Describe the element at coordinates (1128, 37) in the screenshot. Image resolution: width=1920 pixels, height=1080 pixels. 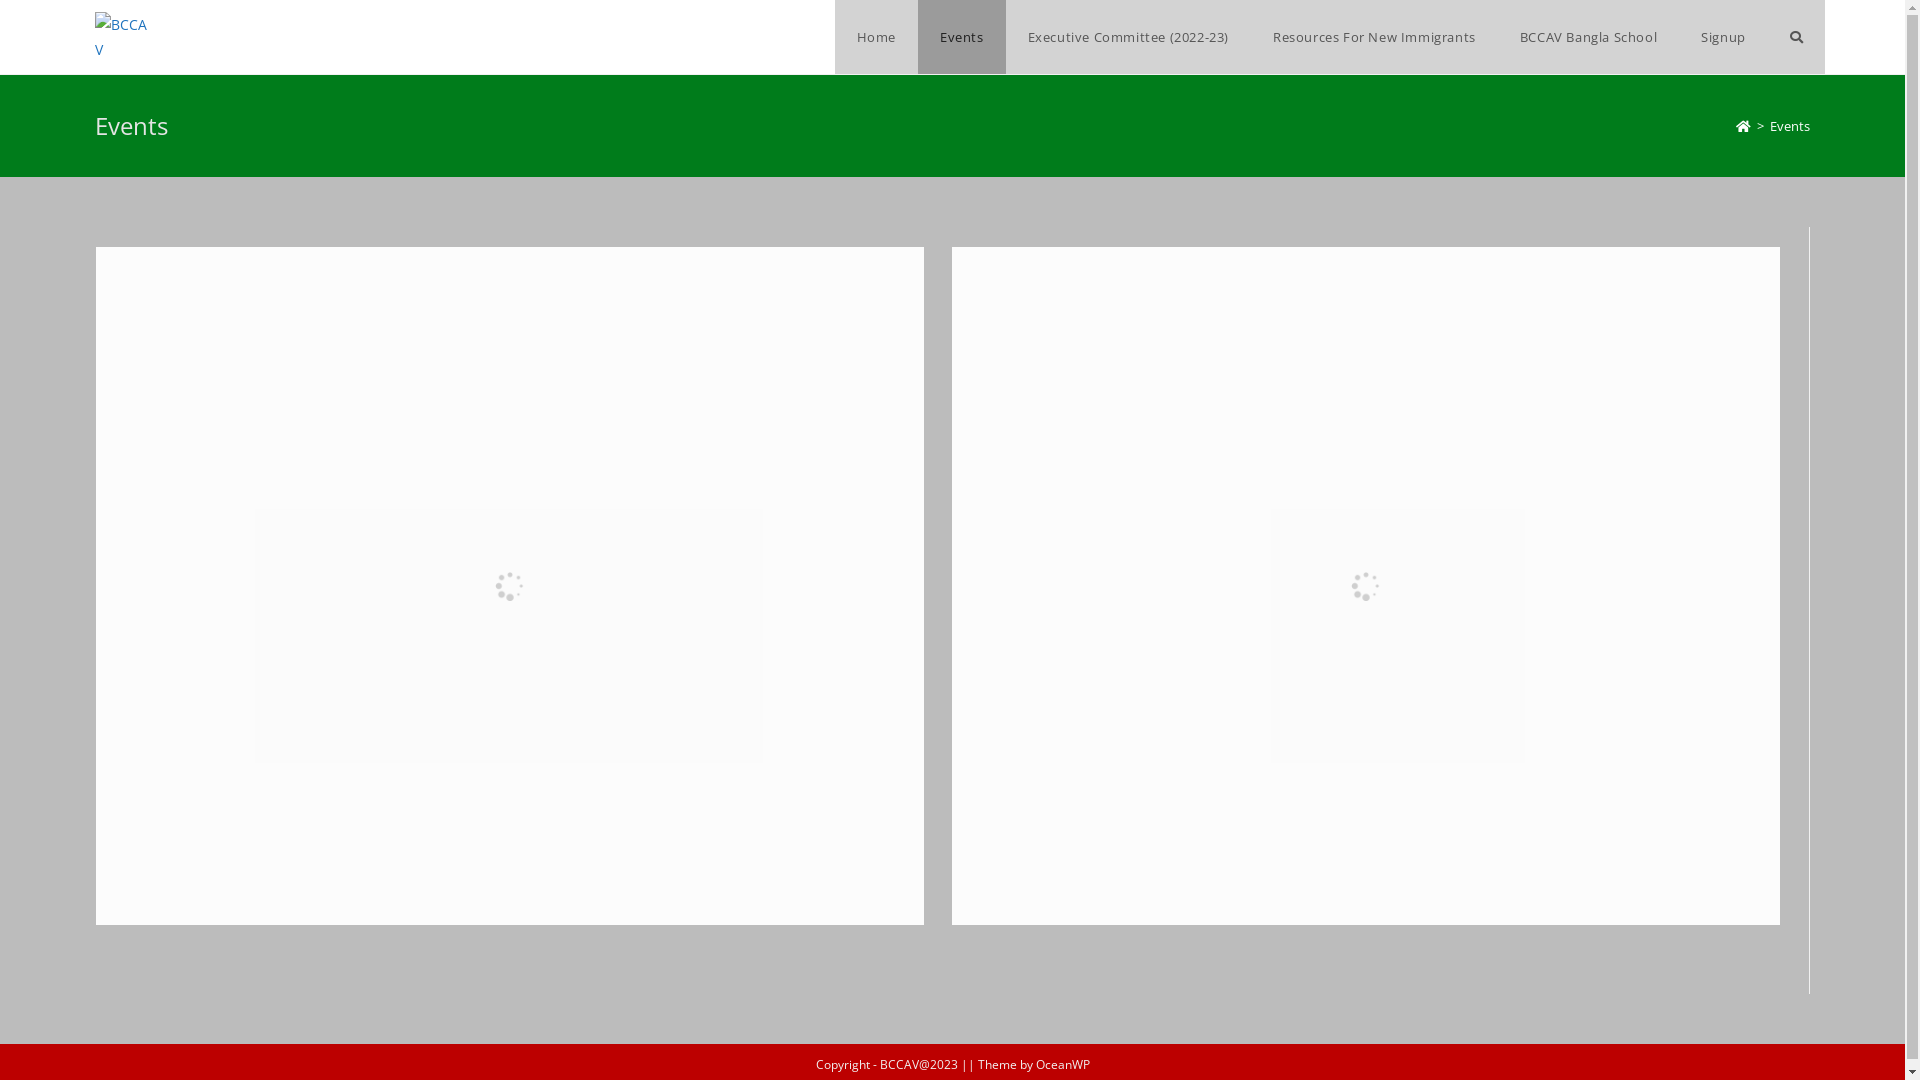
I see `Executive Committee (2022-23)` at that location.